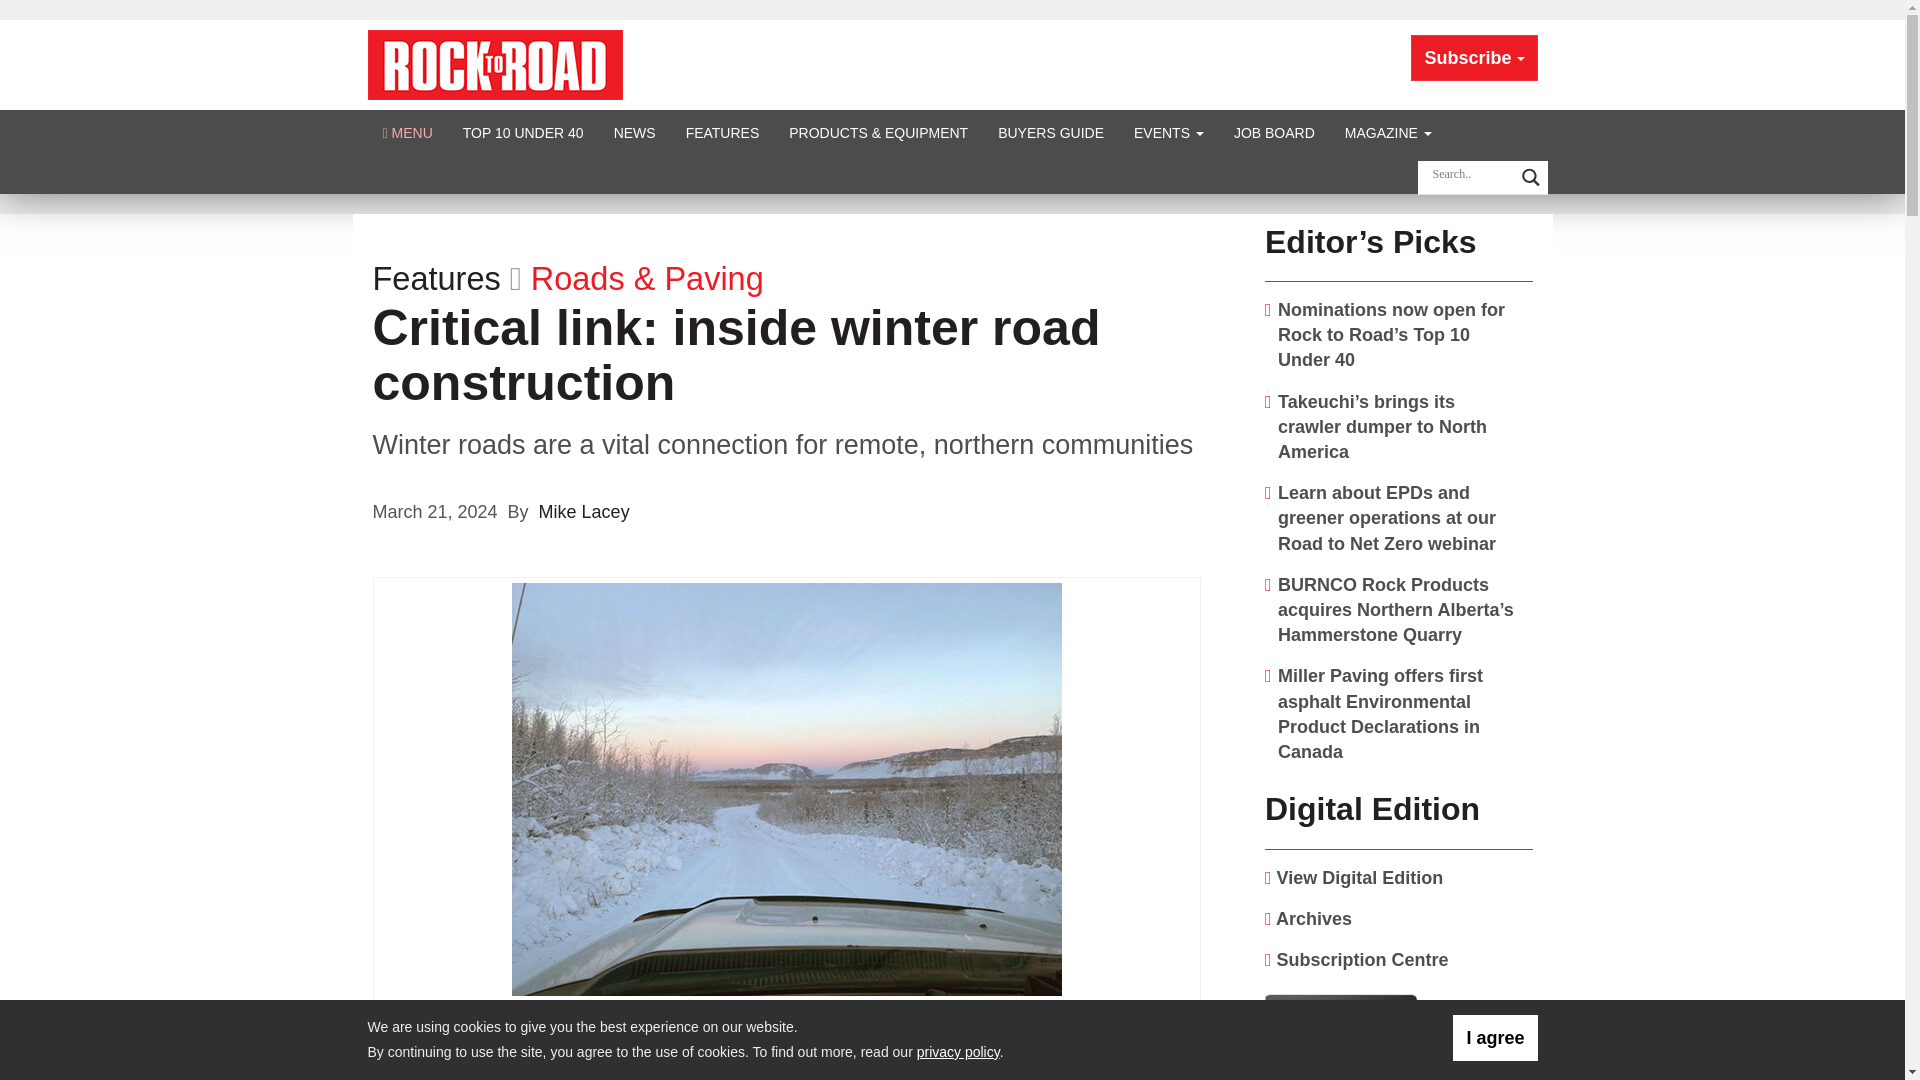 This screenshot has height=1080, width=1920. I want to click on EVENTS, so click(1169, 132).